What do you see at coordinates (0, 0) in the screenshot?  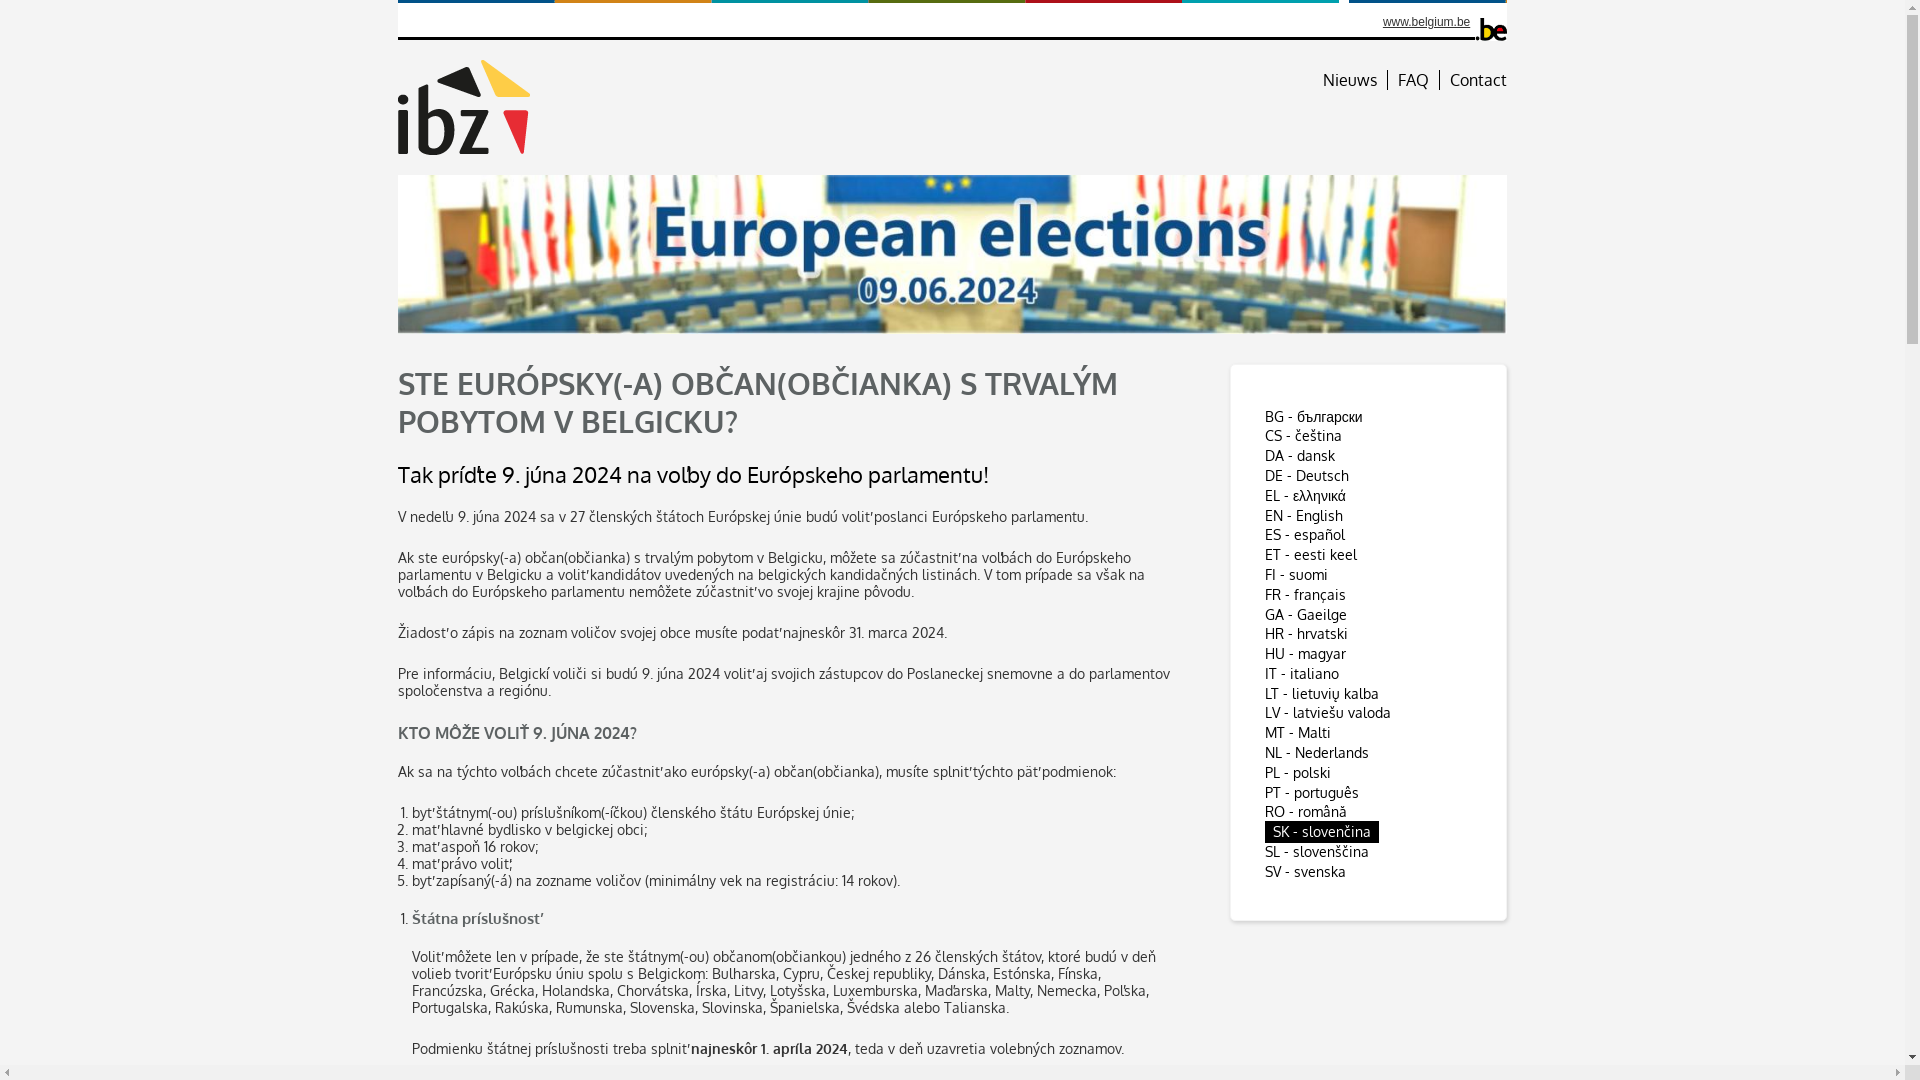 I see `Overslaan en naar de inhoud gaan` at bounding box center [0, 0].